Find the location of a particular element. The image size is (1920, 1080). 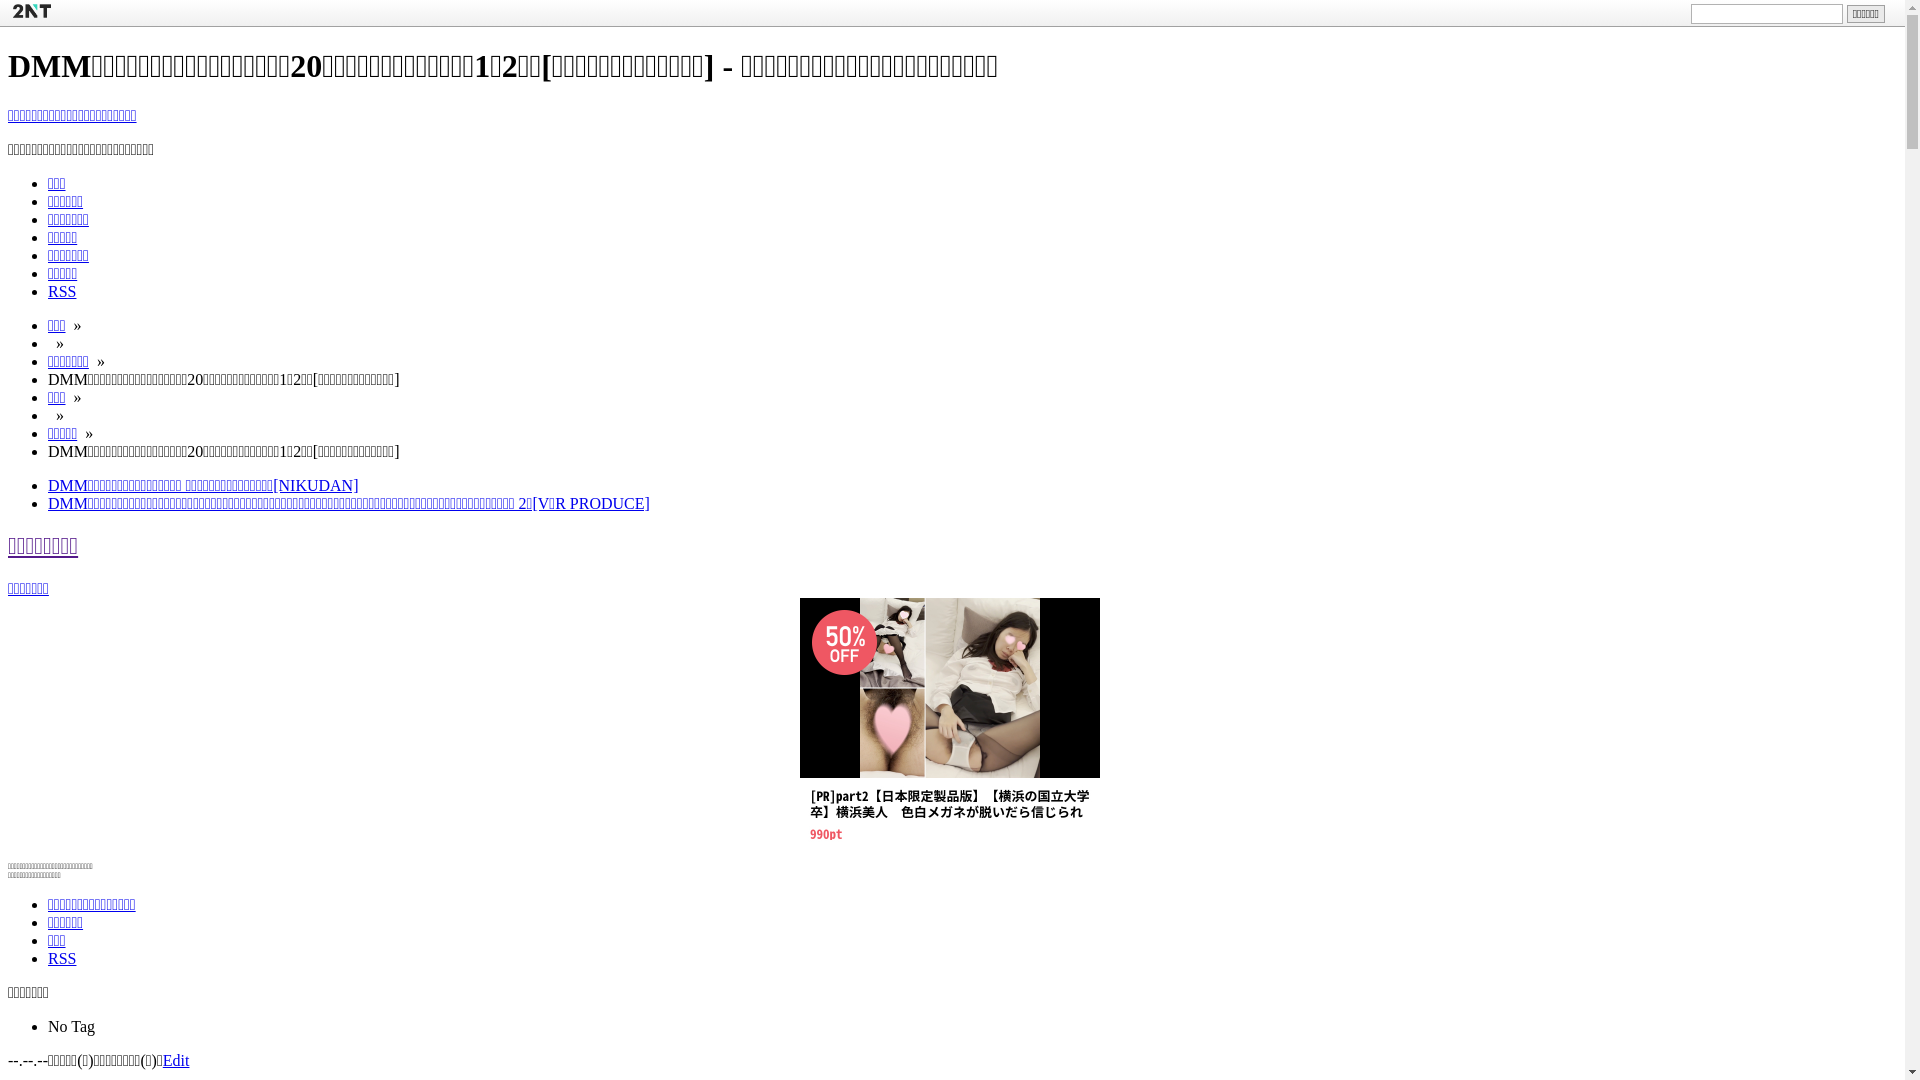

Edit is located at coordinates (176, 1060).